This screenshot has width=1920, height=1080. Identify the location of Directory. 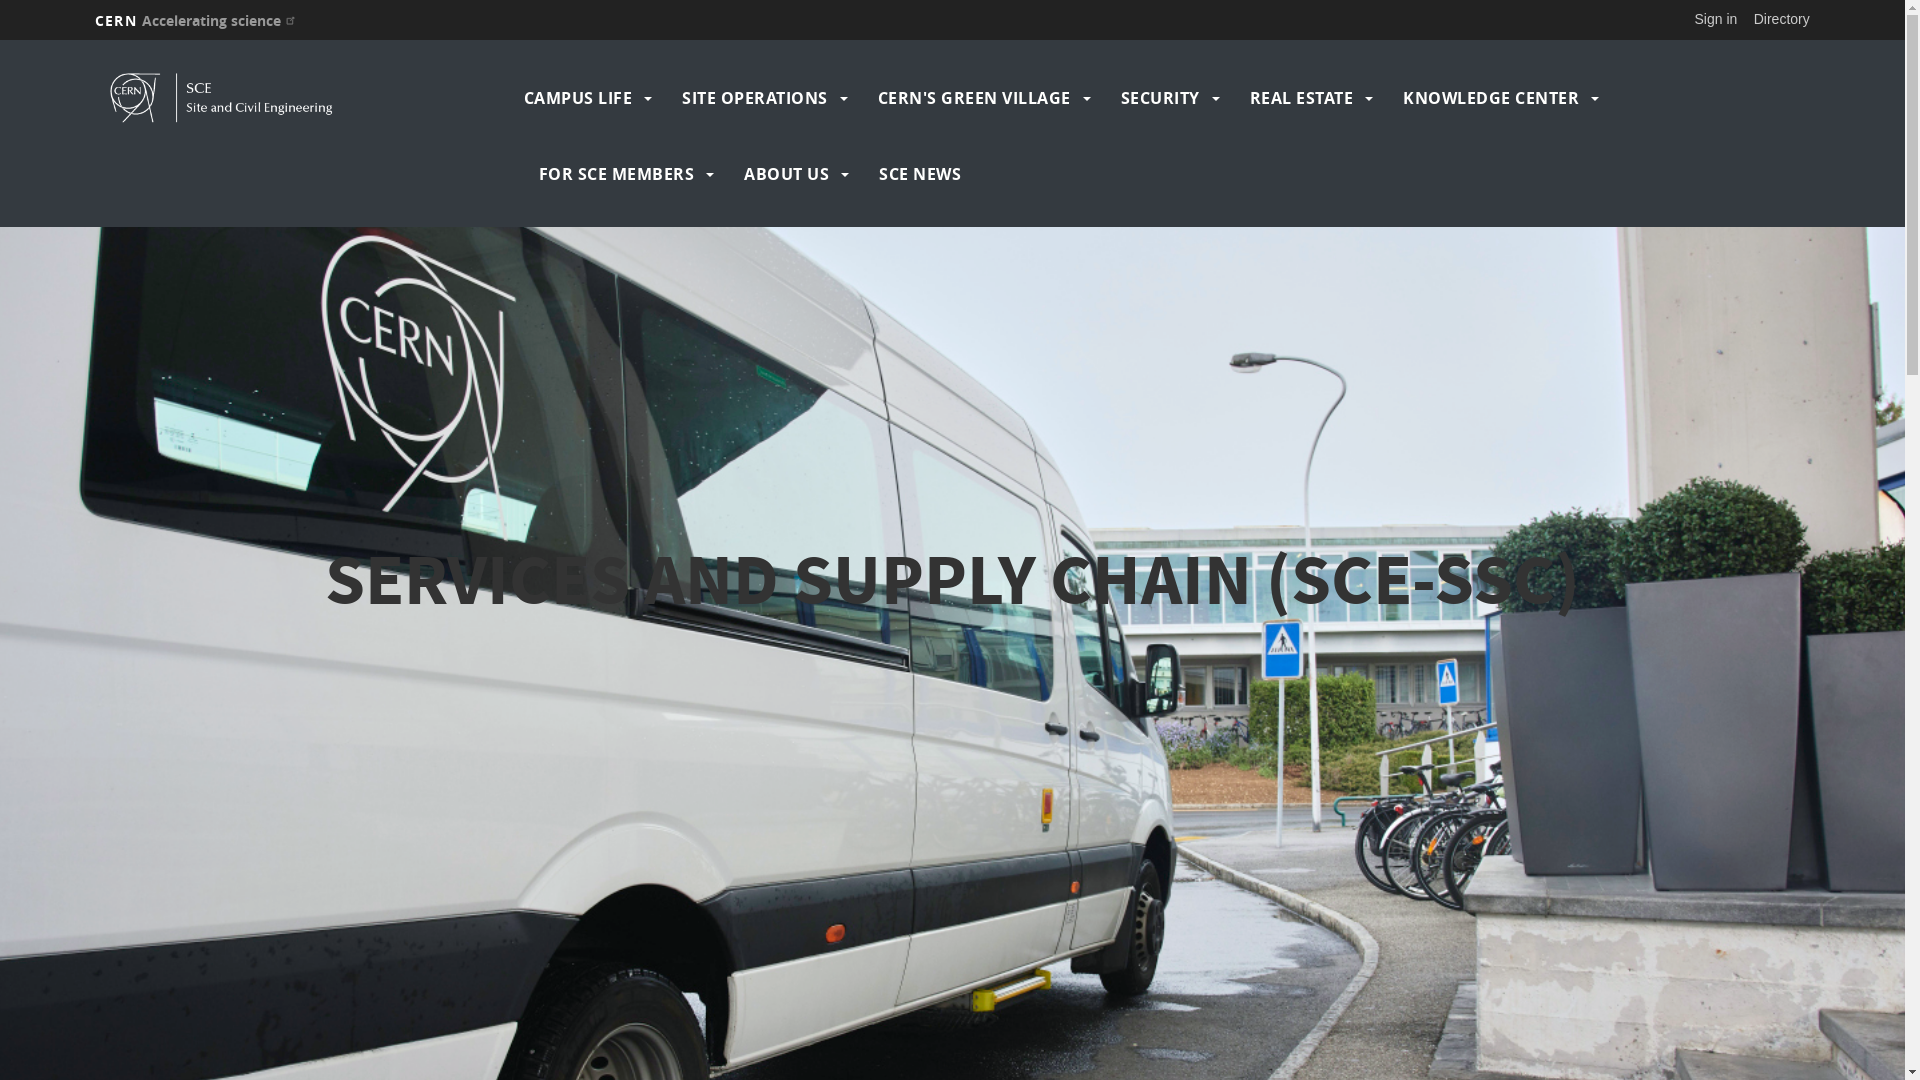
(1782, 19).